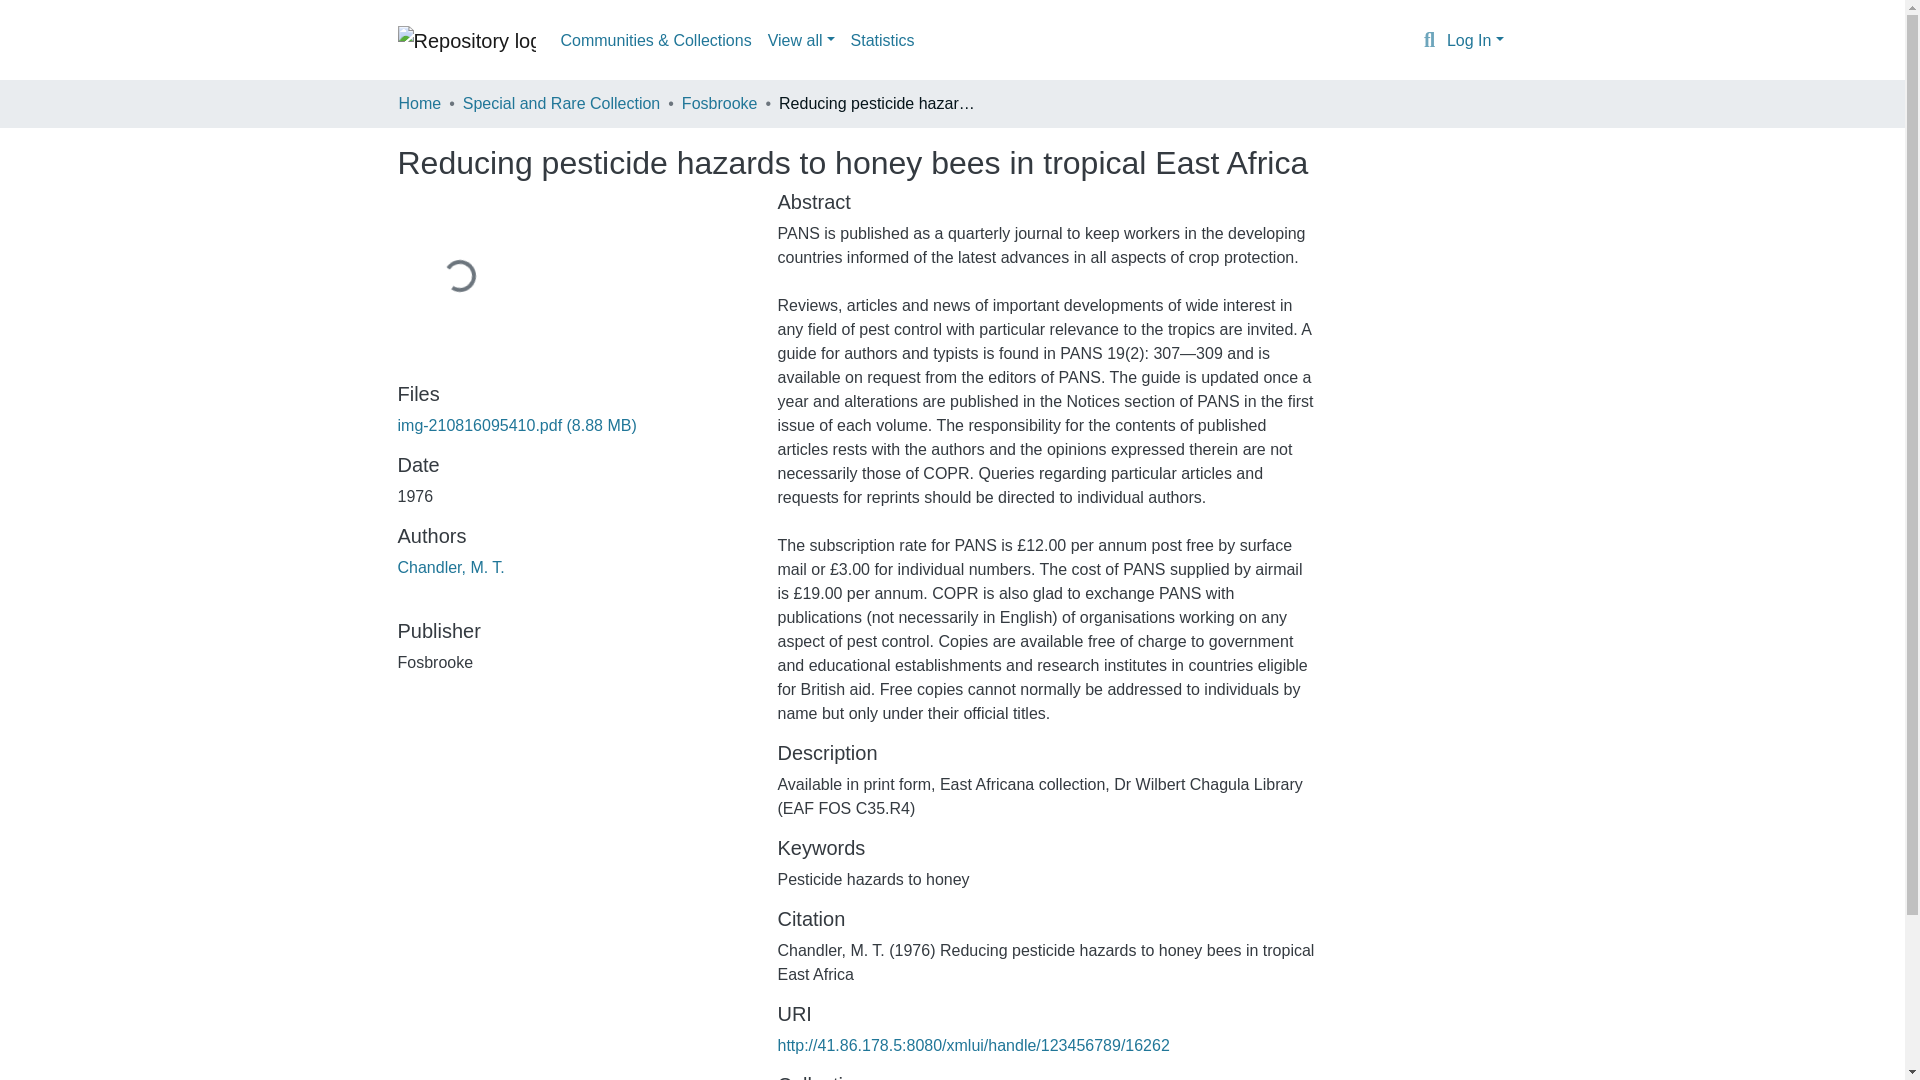 The width and height of the screenshot is (1920, 1080). I want to click on Special and Rare Collection, so click(561, 103).